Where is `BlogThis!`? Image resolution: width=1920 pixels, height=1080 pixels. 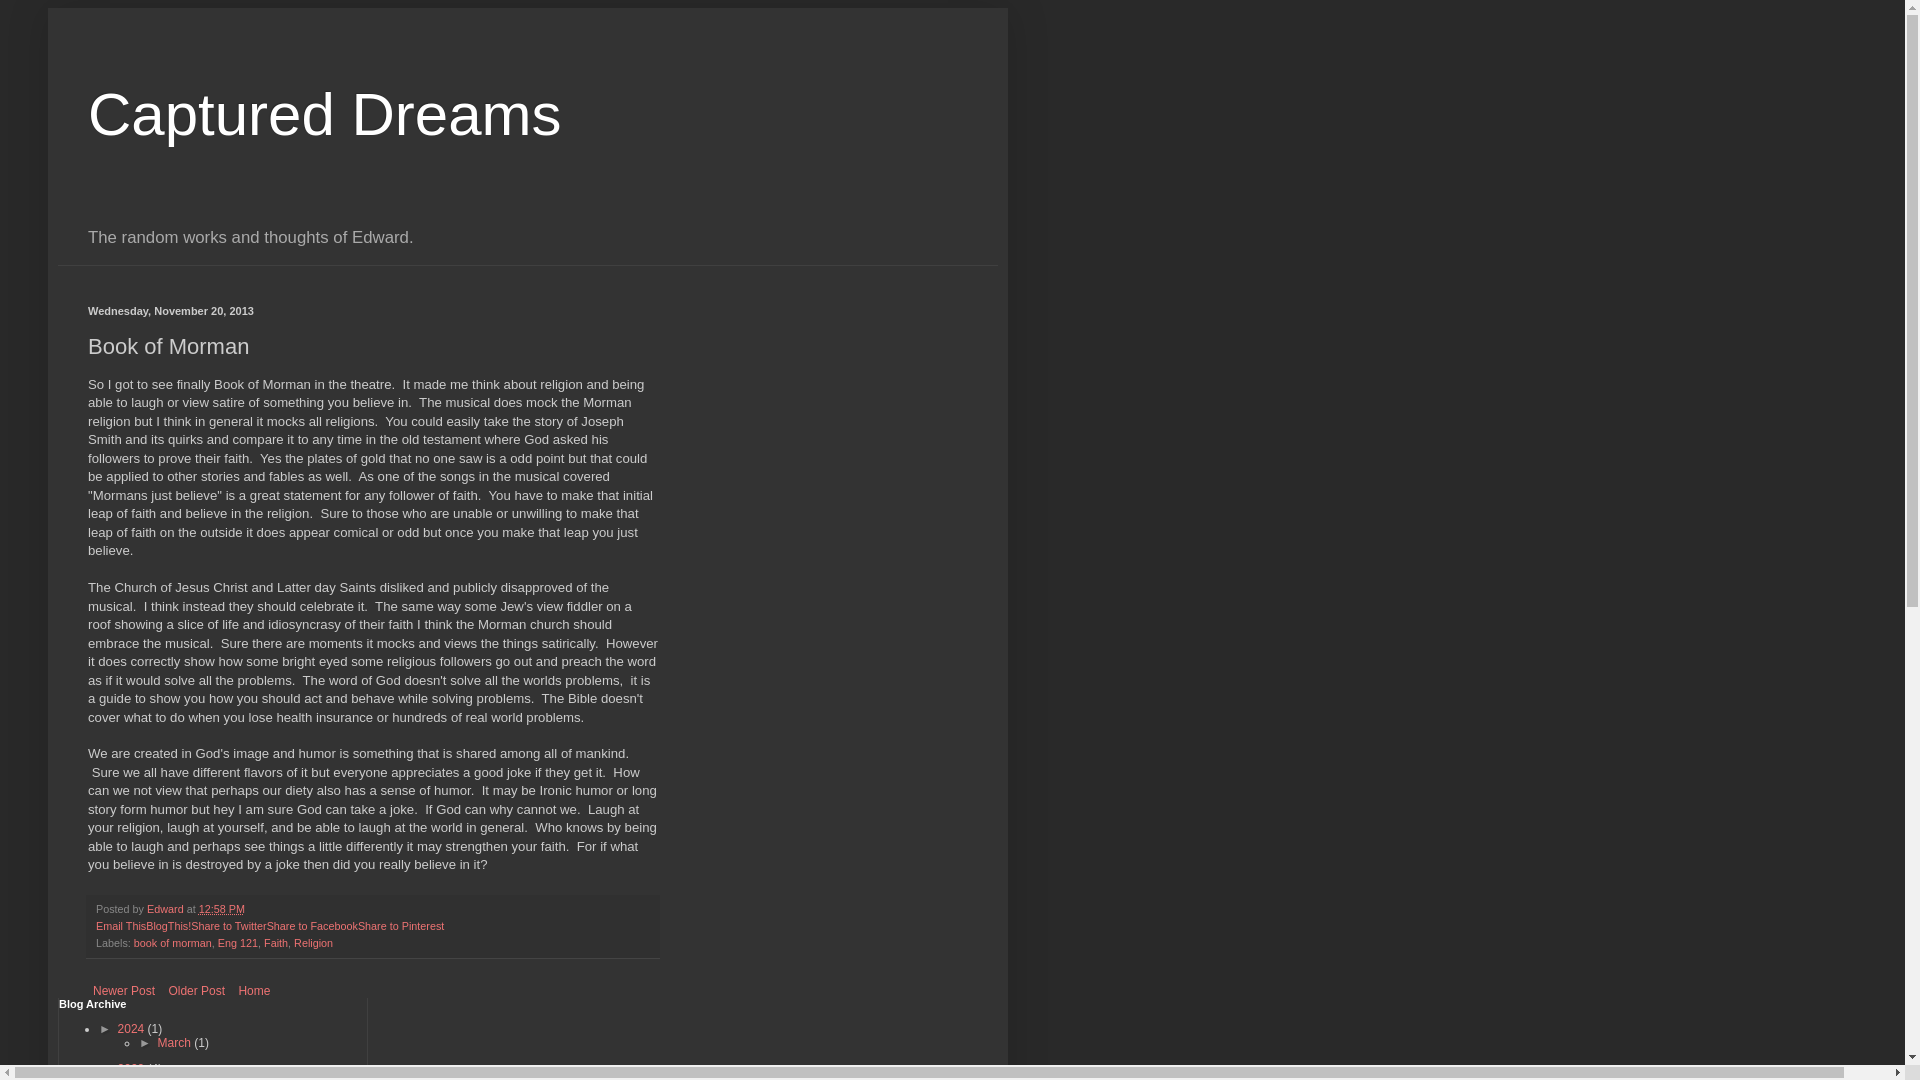
BlogThis! is located at coordinates (168, 926).